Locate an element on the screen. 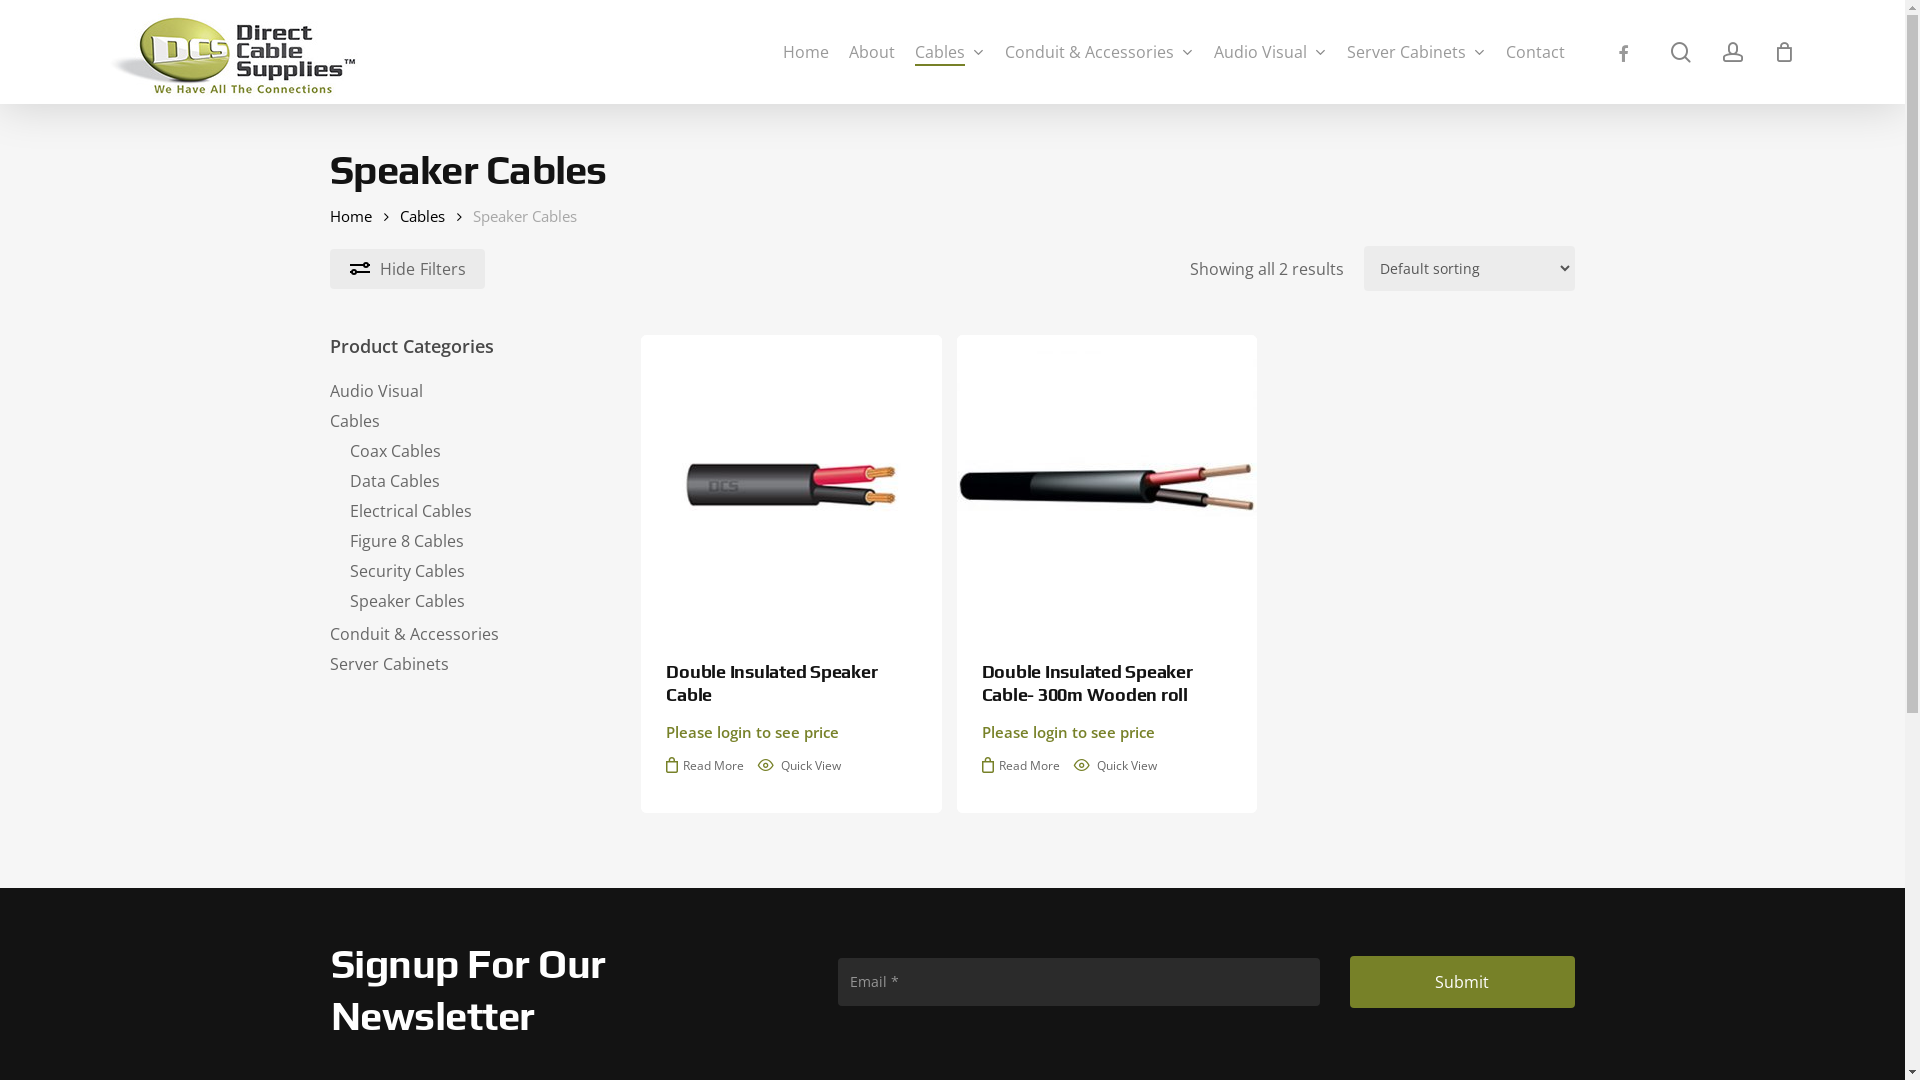  Electrical Cables is located at coordinates (470, 511).